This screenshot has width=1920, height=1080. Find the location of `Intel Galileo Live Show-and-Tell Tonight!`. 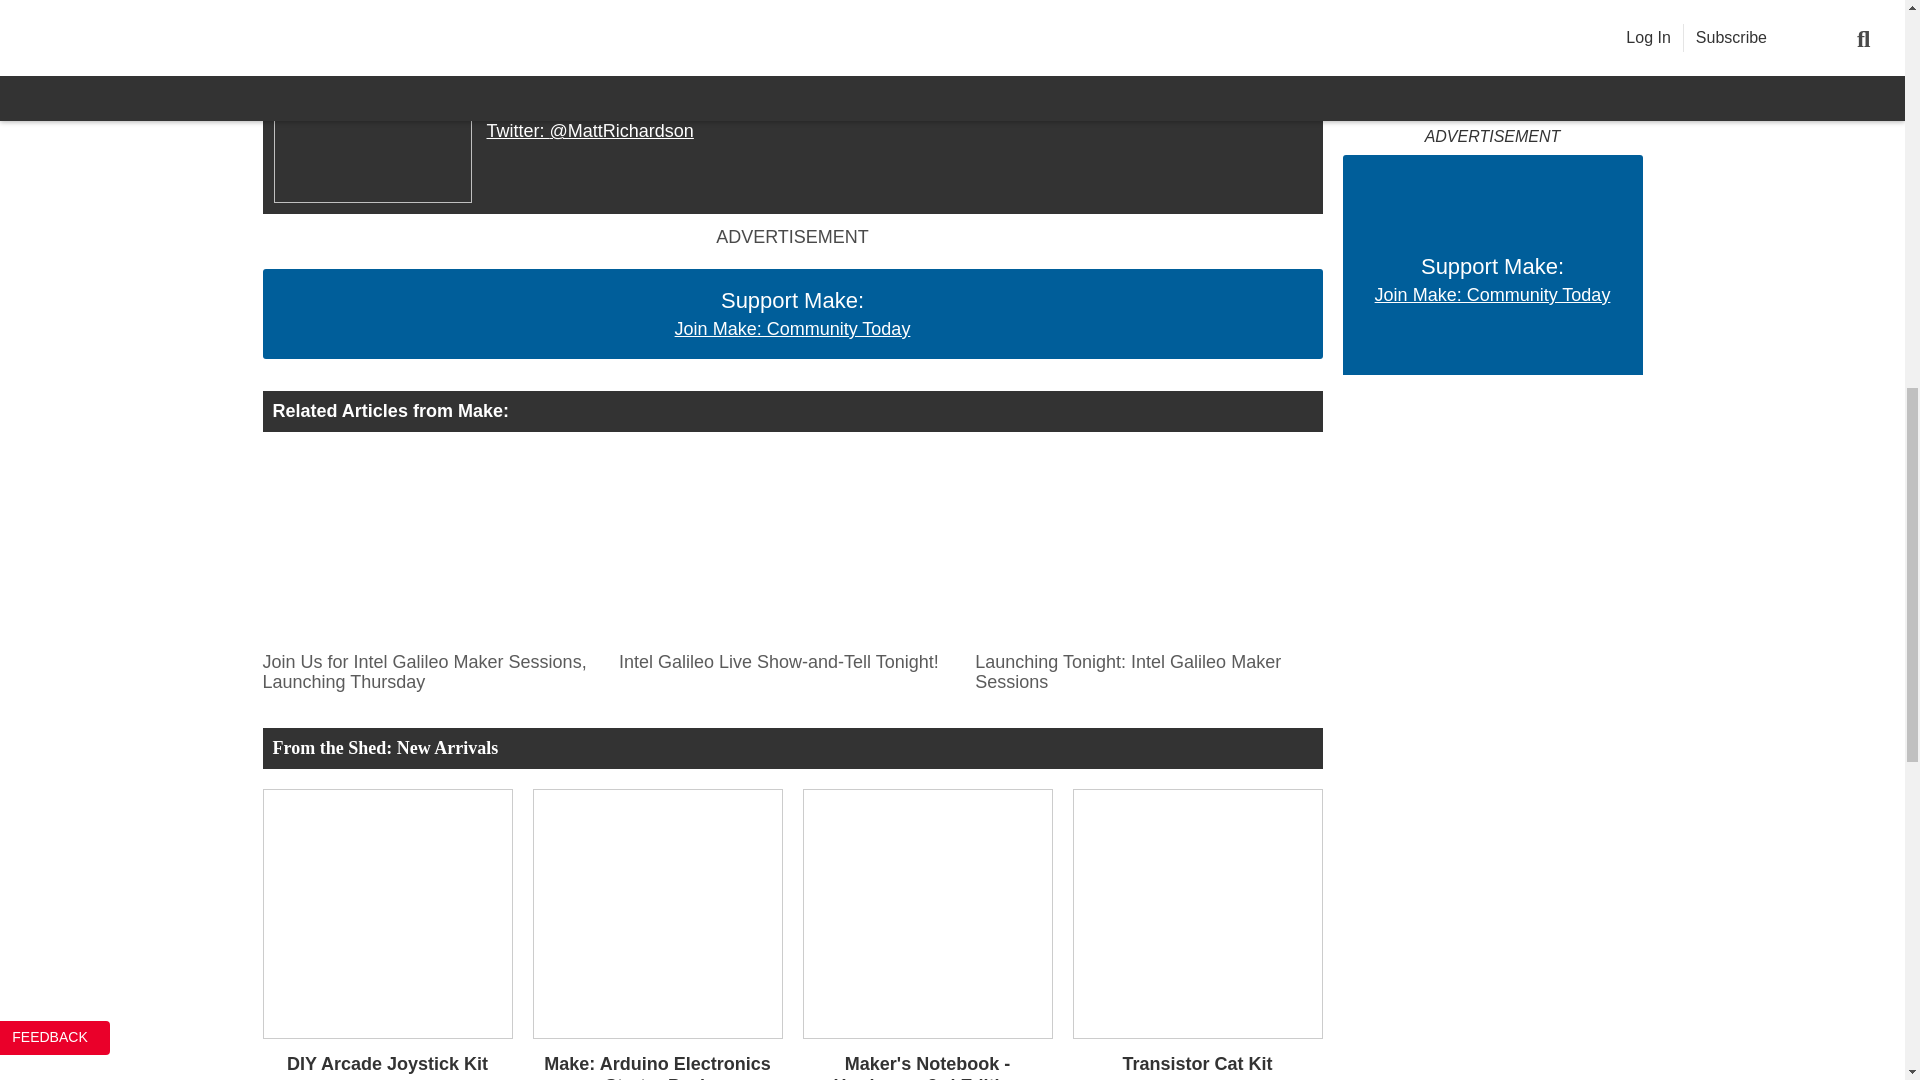

Intel Galileo Live Show-and-Tell Tonight! is located at coordinates (786, 546).